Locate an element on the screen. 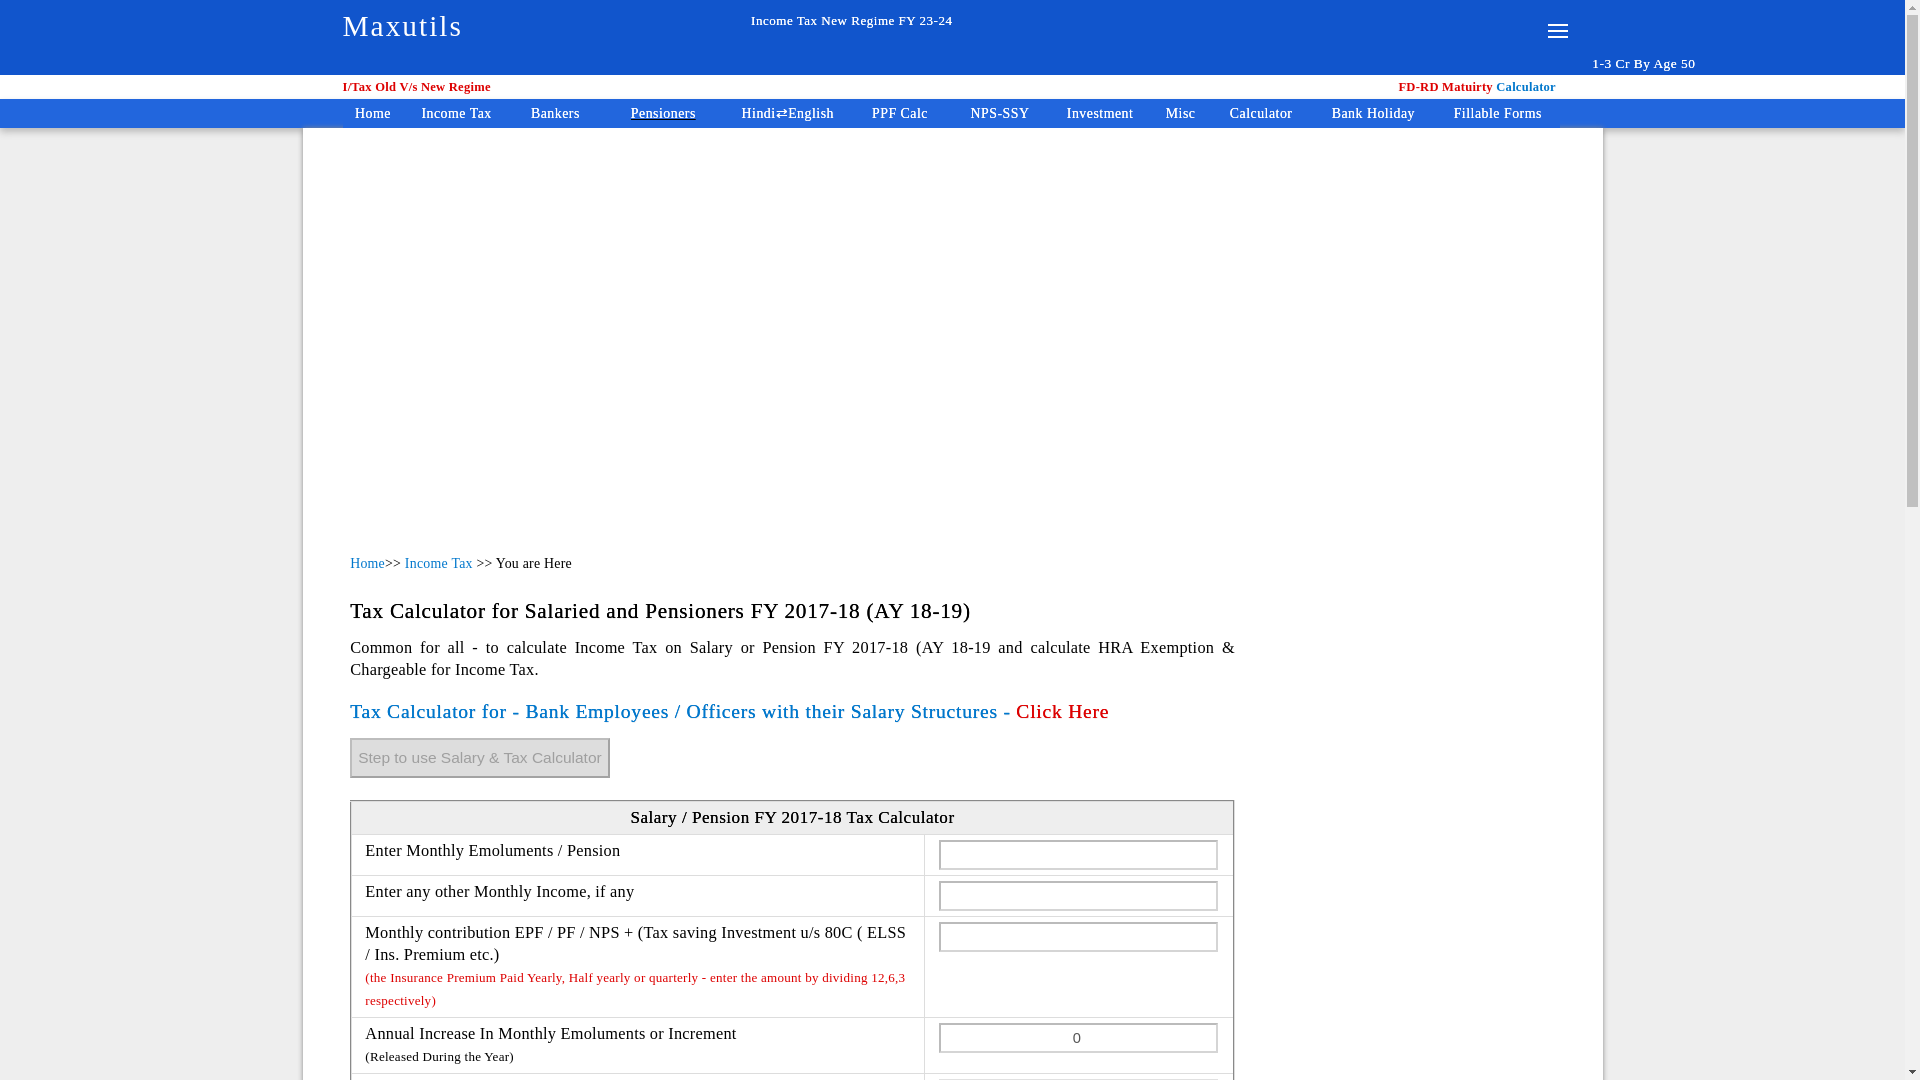  FD-RD Matuirty Calculator   is located at coordinates (1480, 86).